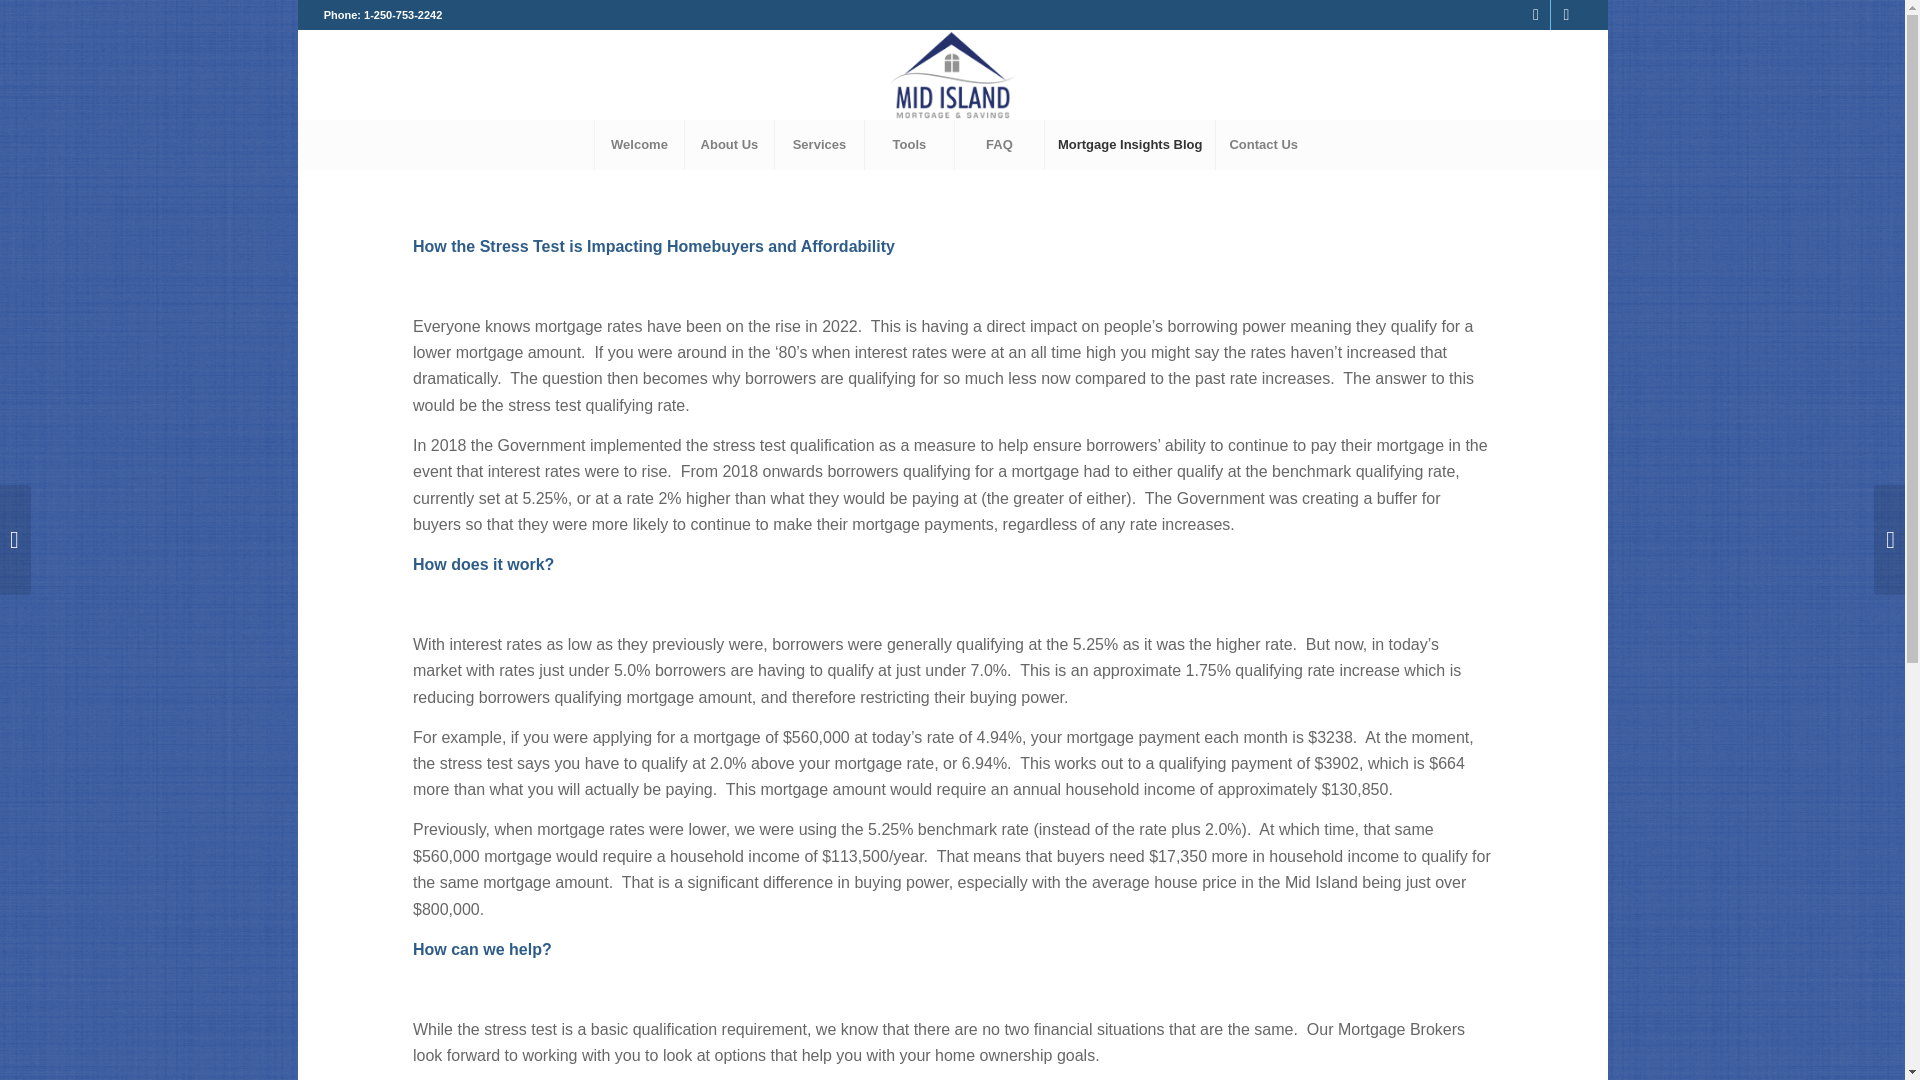  What do you see at coordinates (818, 144) in the screenshot?
I see `Services` at bounding box center [818, 144].